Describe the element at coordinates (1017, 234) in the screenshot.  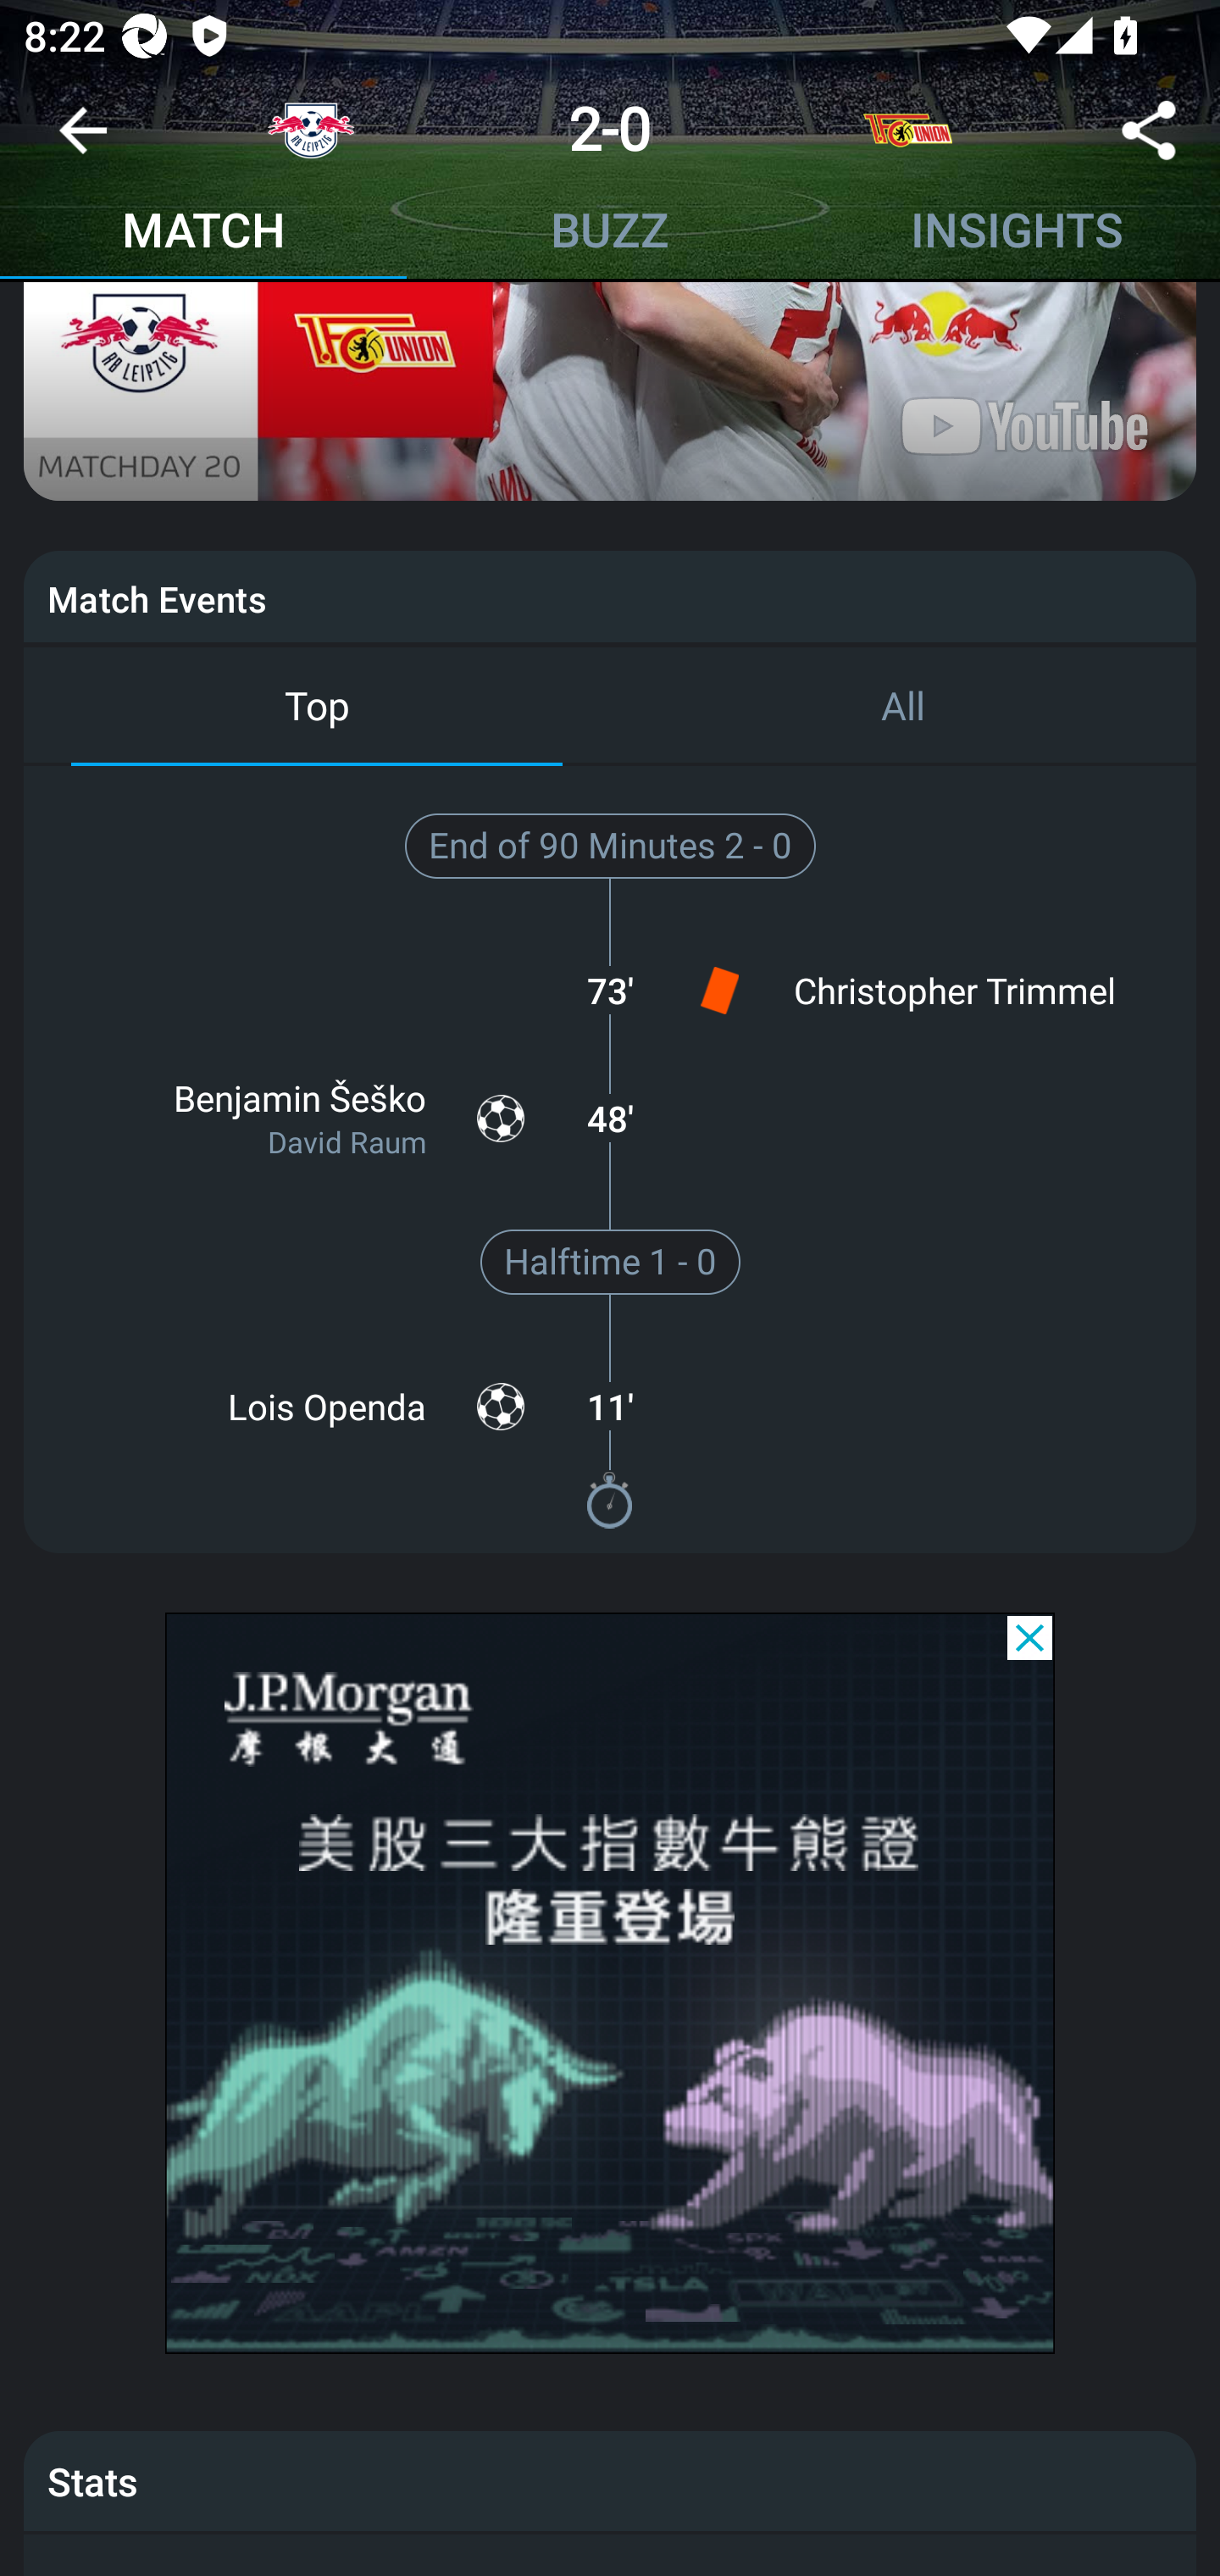
I see `INSIGHTS` at that location.